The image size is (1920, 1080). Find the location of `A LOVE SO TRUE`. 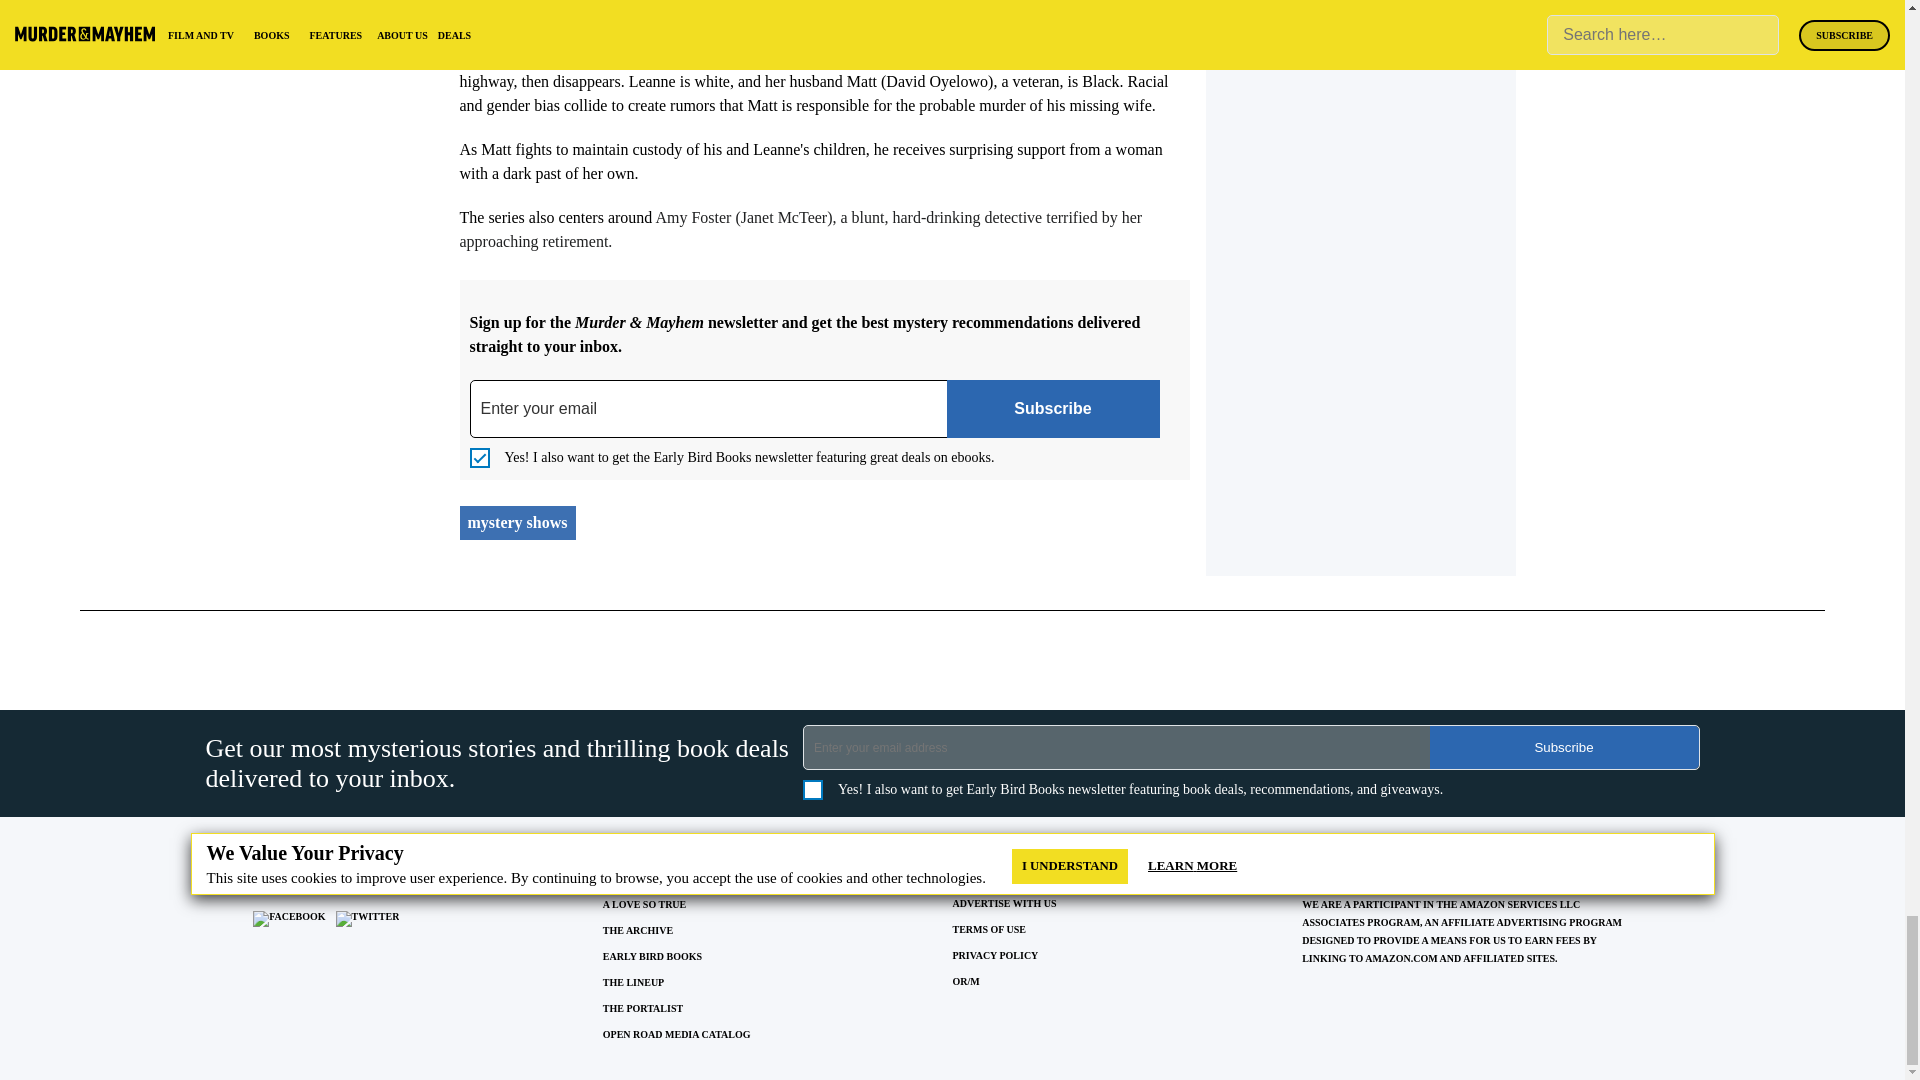

A LOVE SO TRUE is located at coordinates (644, 904).